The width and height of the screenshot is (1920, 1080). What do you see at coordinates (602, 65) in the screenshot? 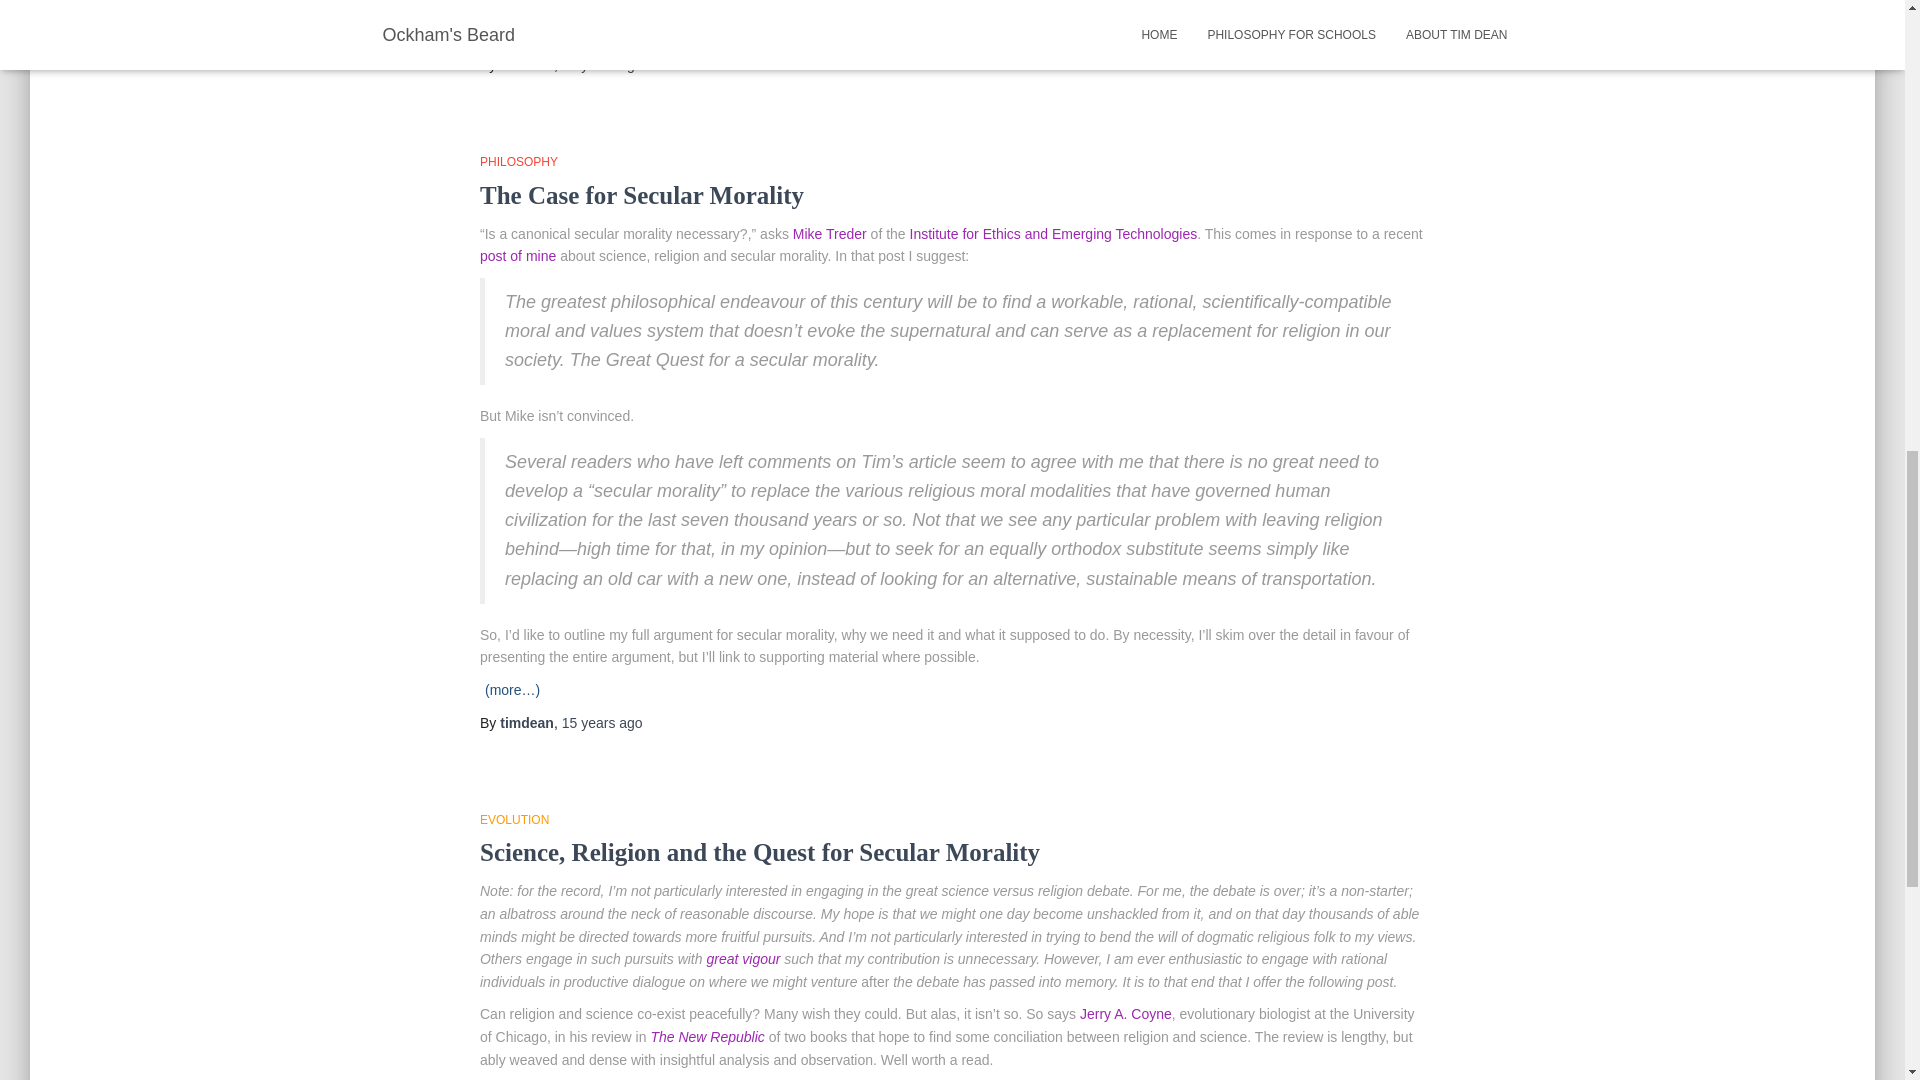
I see `15 years ago` at bounding box center [602, 65].